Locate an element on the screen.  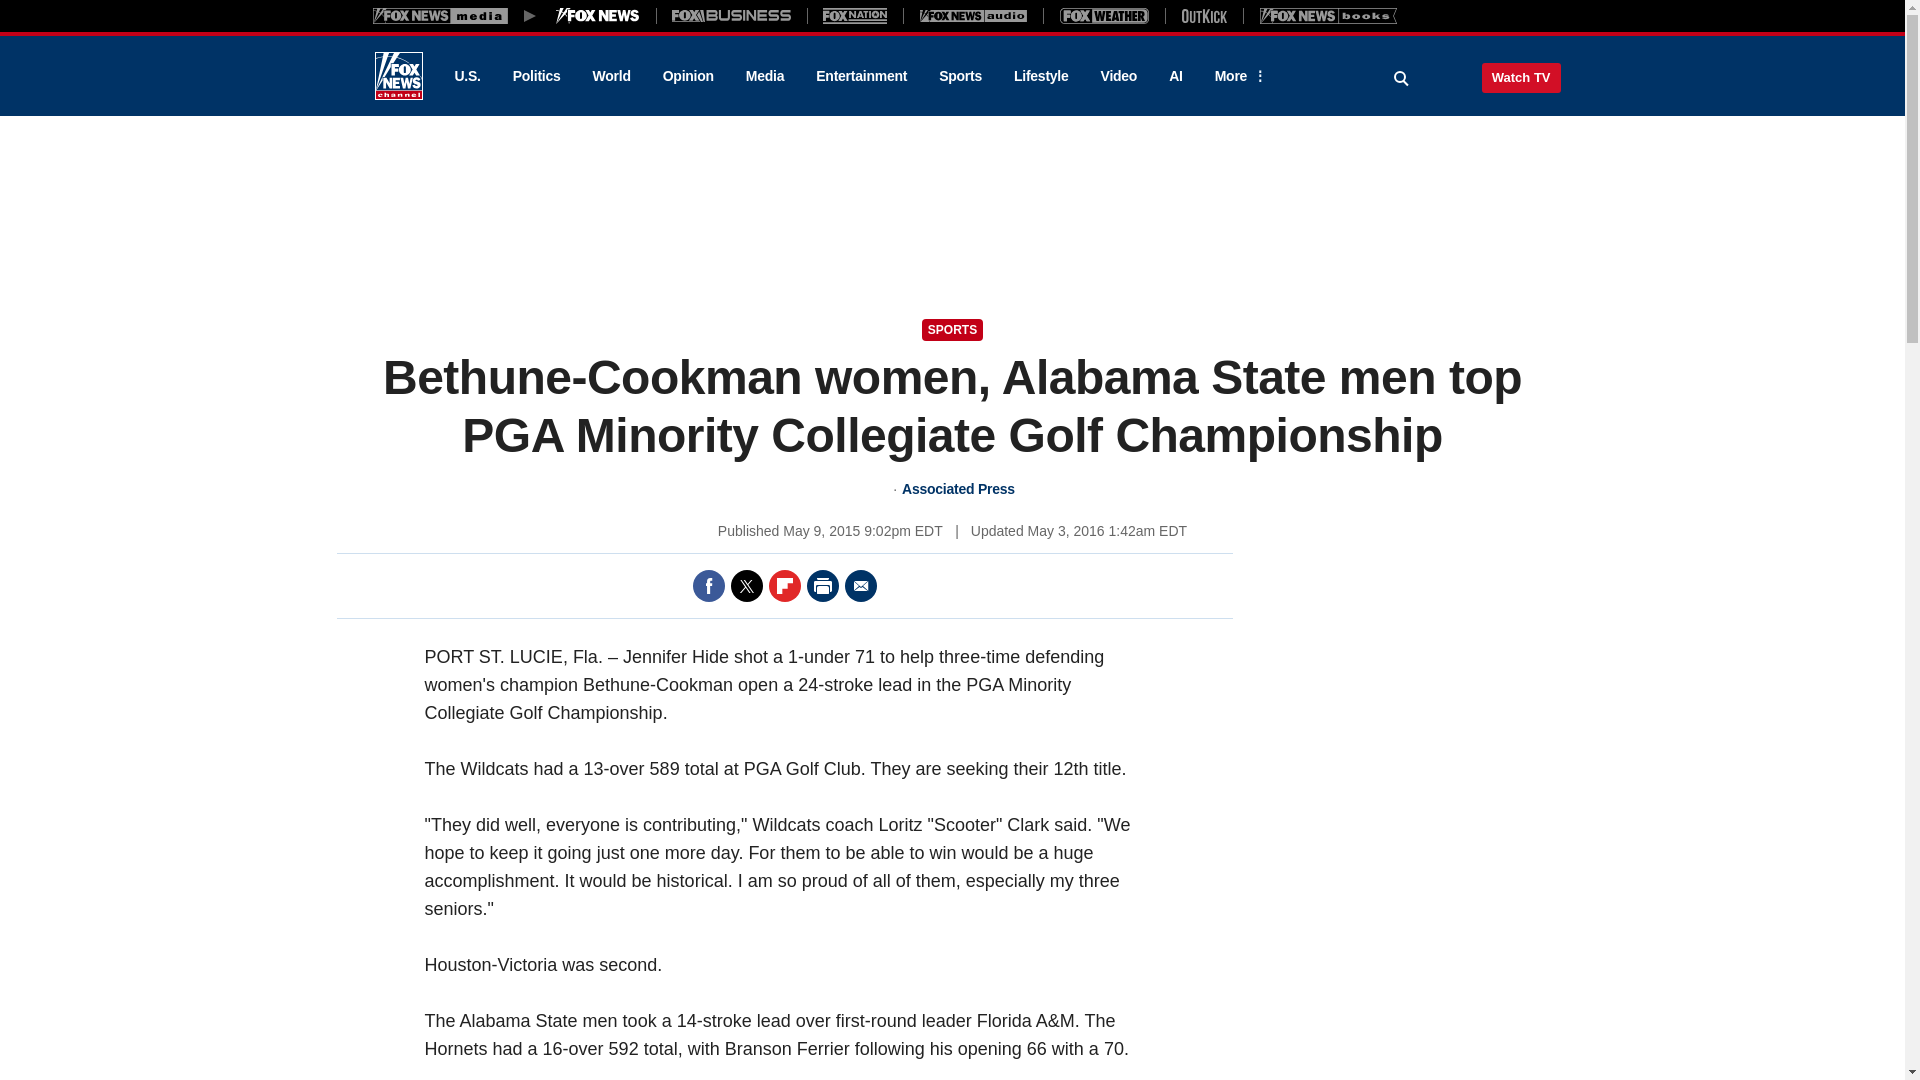
AI is located at coordinates (1176, 76).